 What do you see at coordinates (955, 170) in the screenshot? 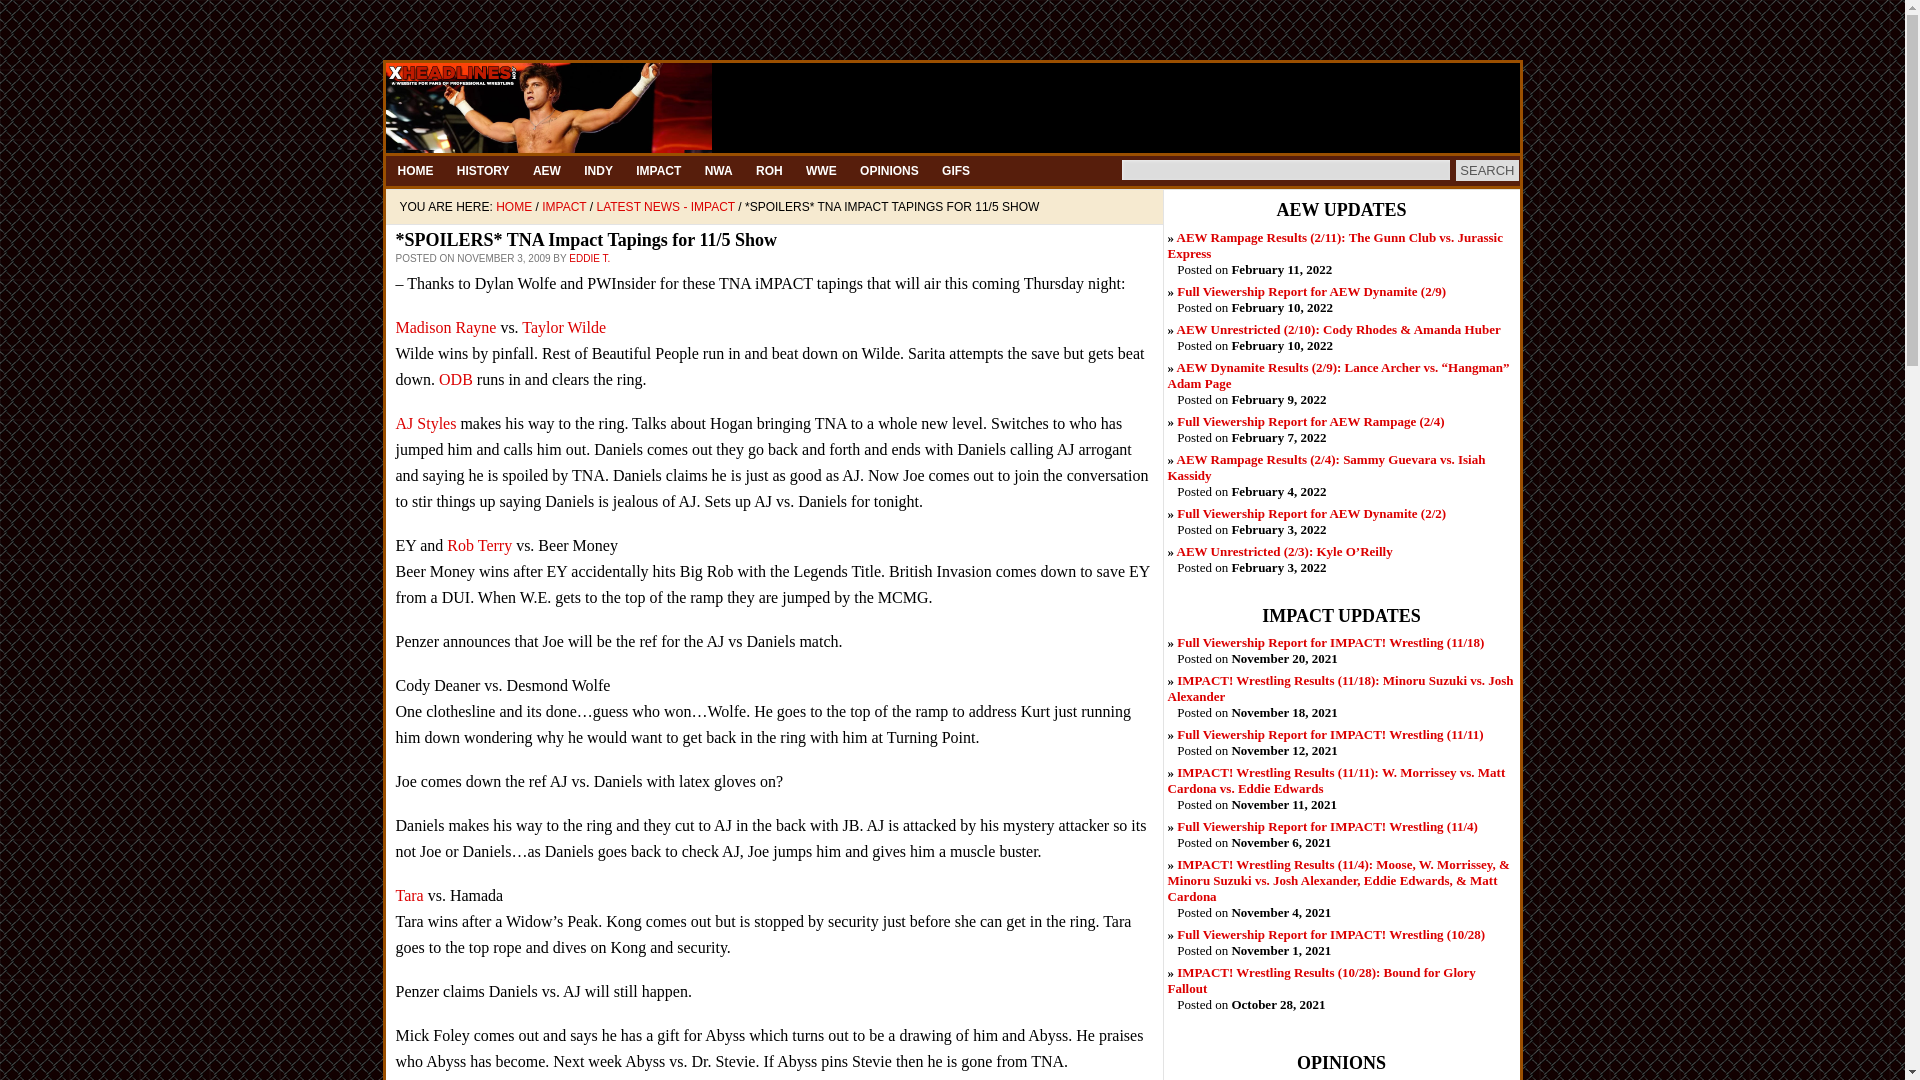
I see `GIFS` at bounding box center [955, 170].